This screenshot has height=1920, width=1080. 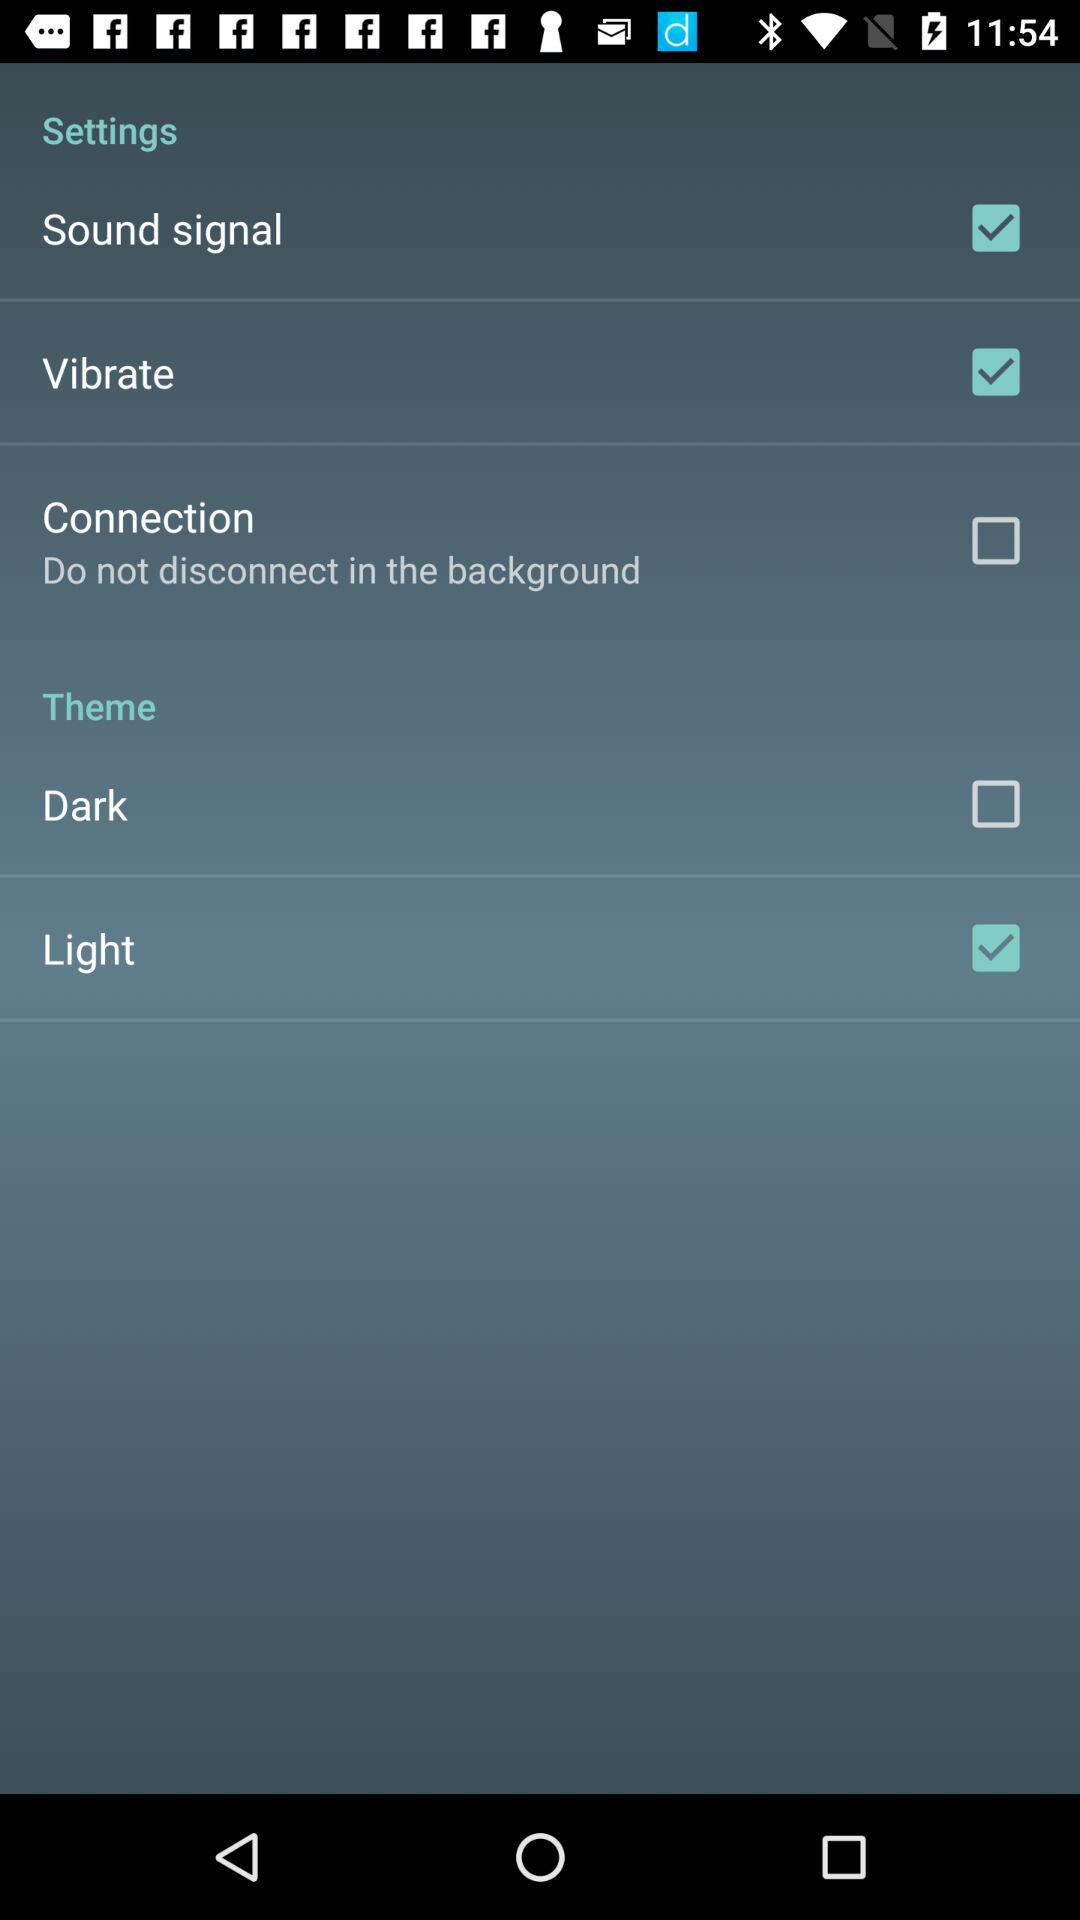 What do you see at coordinates (84, 804) in the screenshot?
I see `scroll to the dark icon` at bounding box center [84, 804].